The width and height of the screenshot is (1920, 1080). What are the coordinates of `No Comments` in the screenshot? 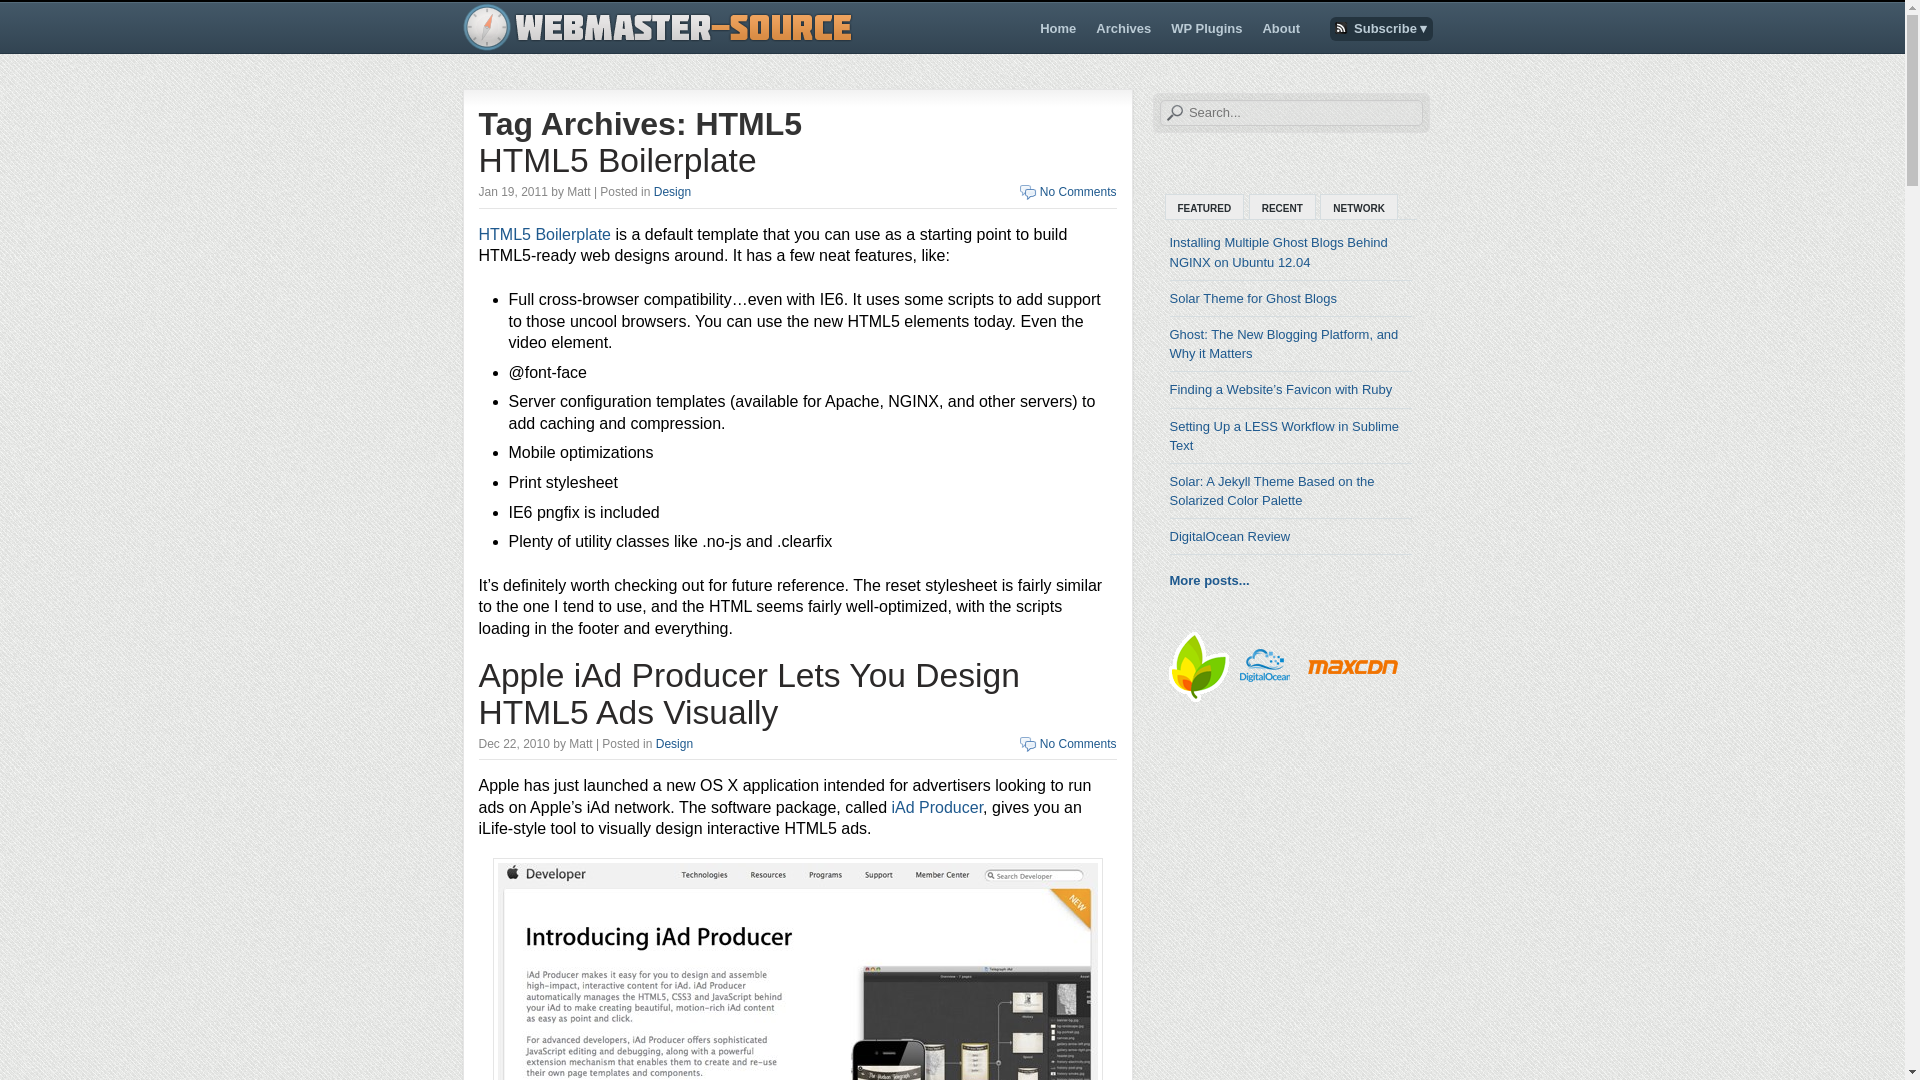 It's located at (1078, 743).